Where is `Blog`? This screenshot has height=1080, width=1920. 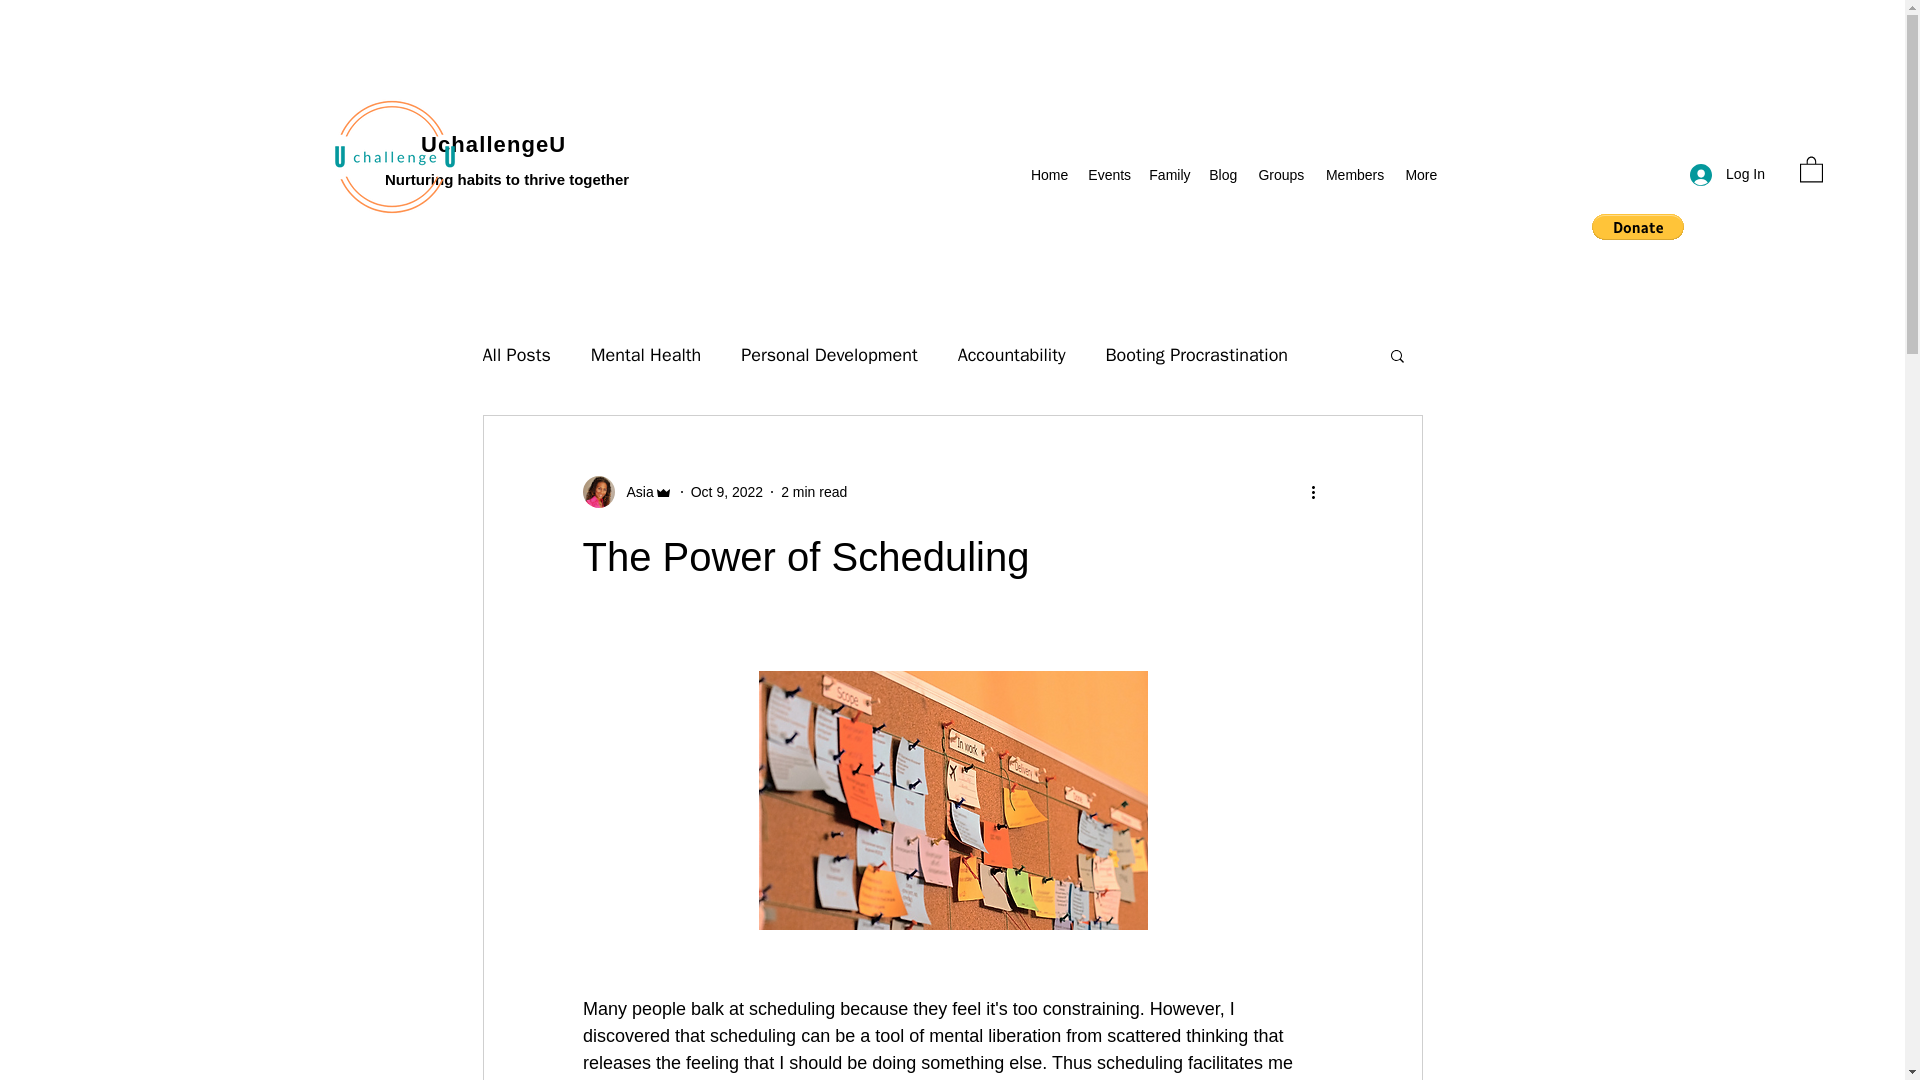
Blog is located at coordinates (1222, 176).